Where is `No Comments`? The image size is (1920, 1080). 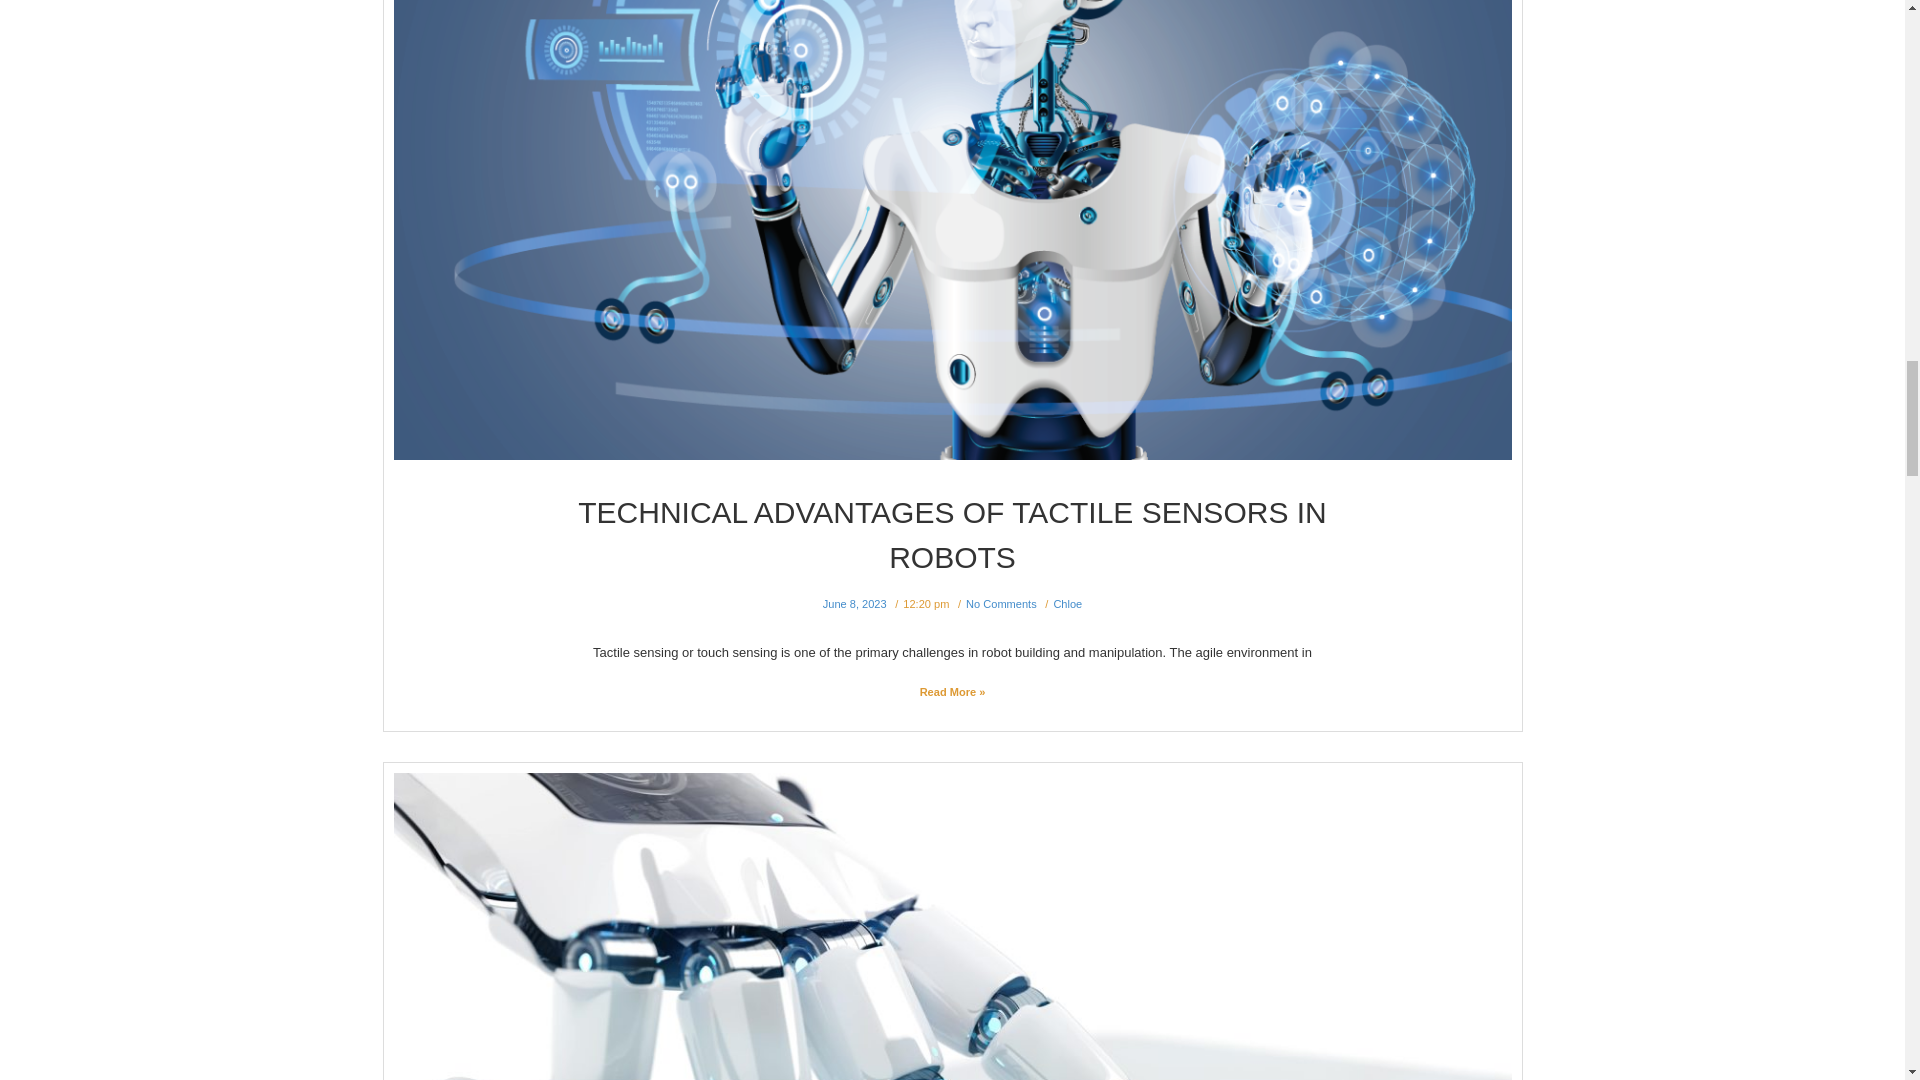
No Comments is located at coordinates (1000, 604).